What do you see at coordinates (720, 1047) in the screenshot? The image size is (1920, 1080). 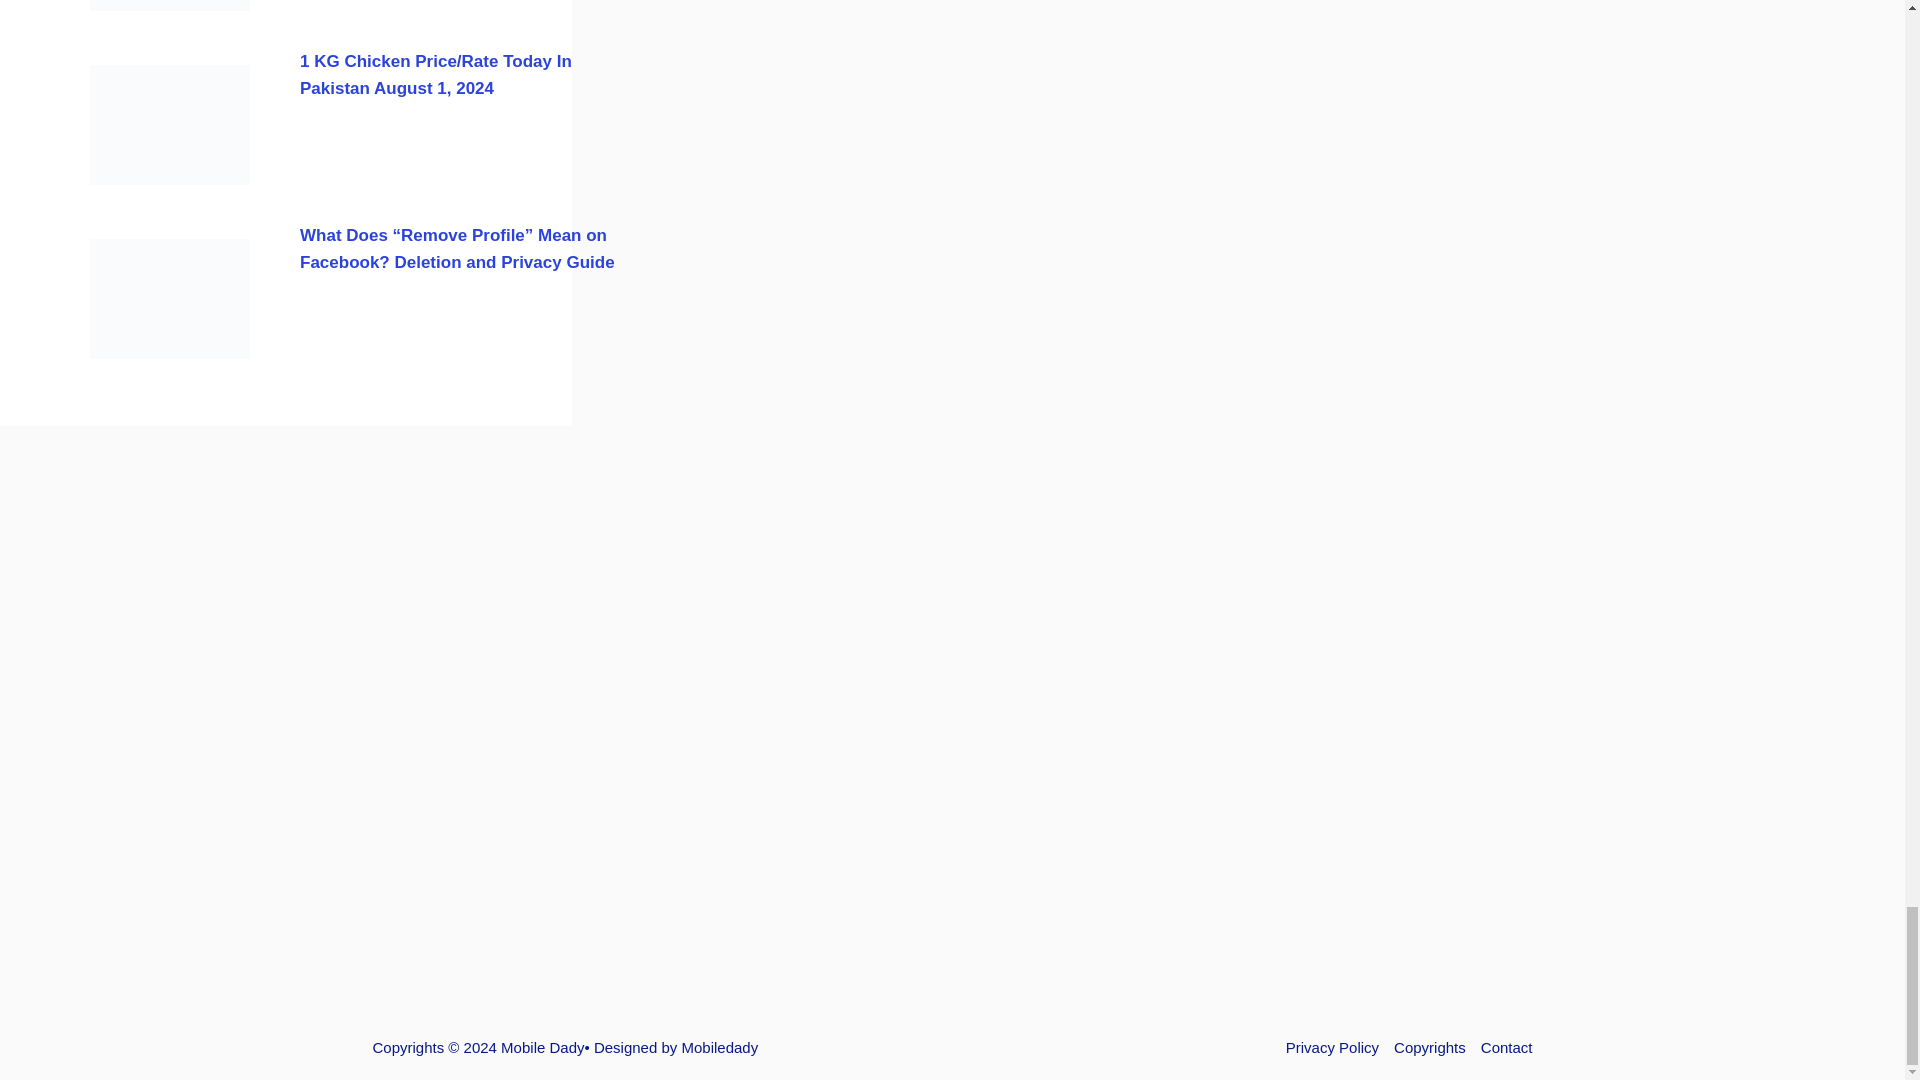 I see `Mobiledady` at bounding box center [720, 1047].